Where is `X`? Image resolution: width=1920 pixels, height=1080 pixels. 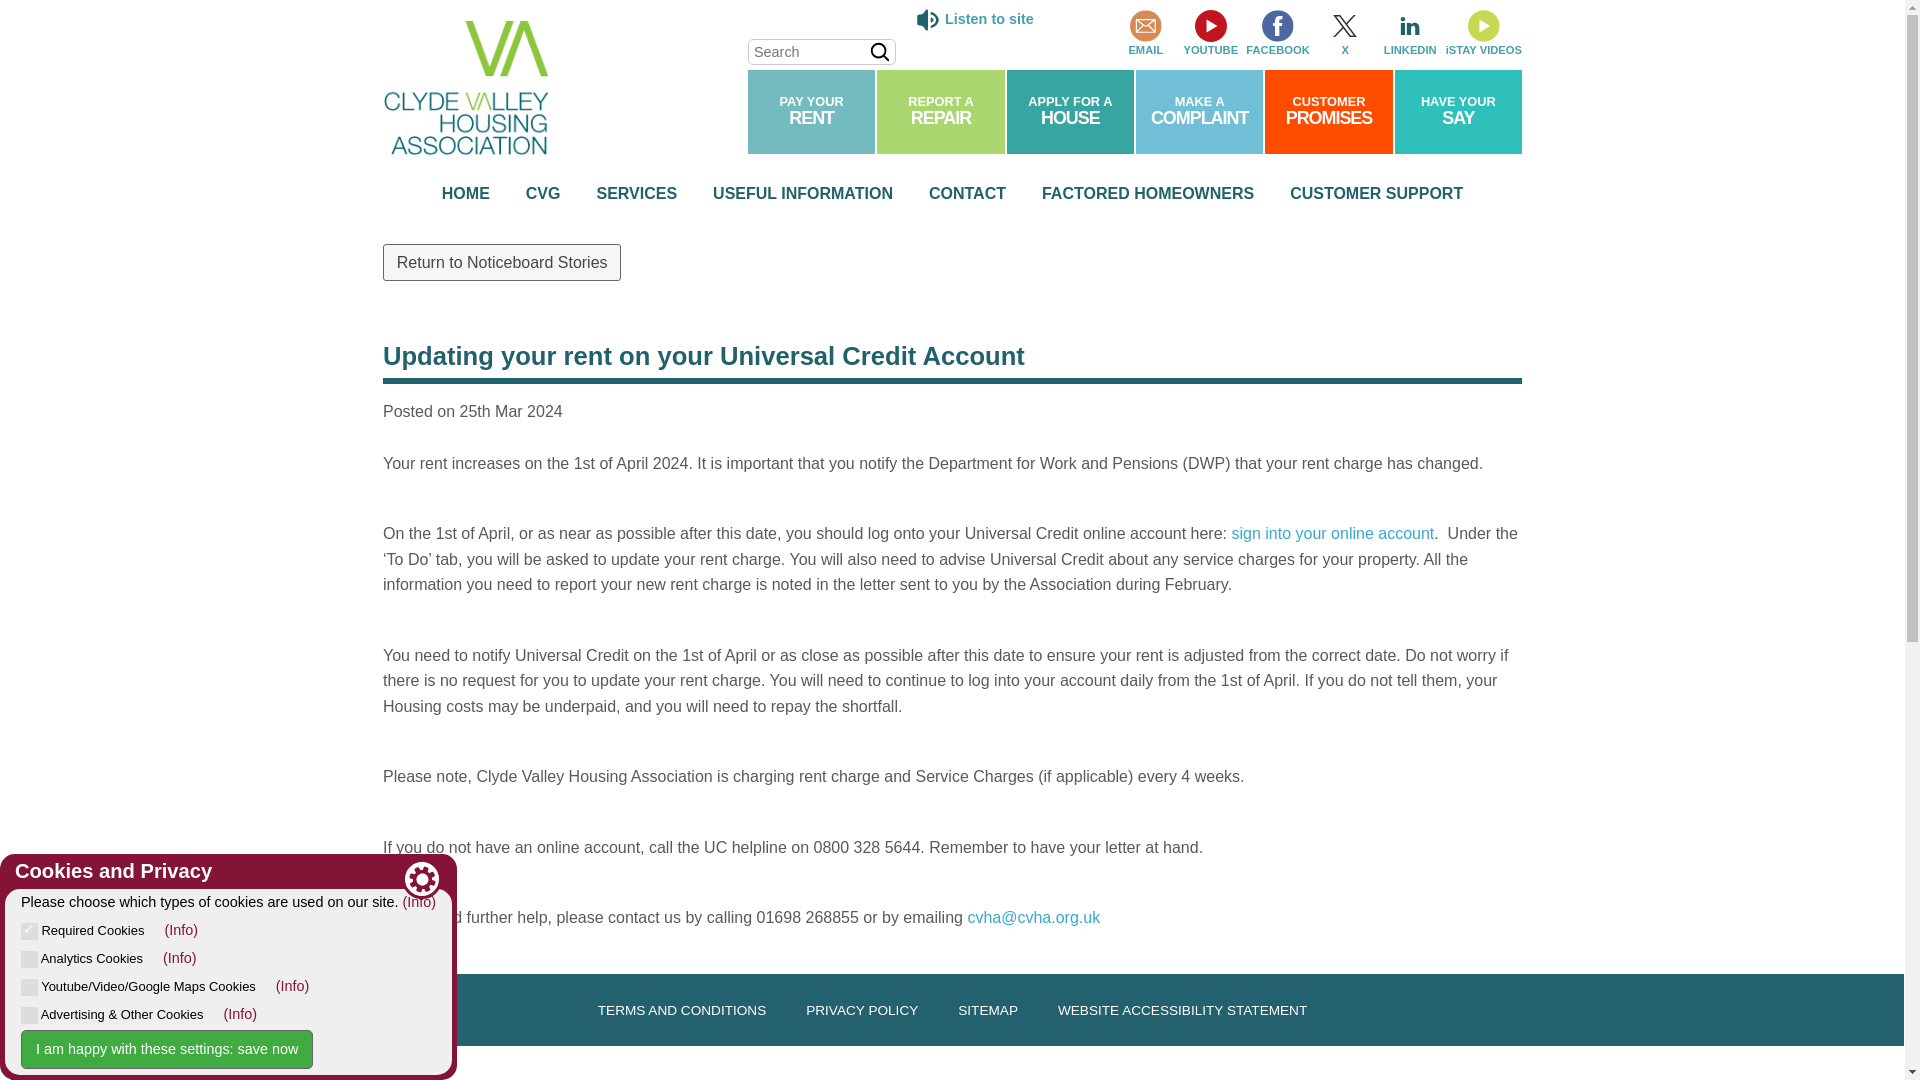 X is located at coordinates (543, 194).